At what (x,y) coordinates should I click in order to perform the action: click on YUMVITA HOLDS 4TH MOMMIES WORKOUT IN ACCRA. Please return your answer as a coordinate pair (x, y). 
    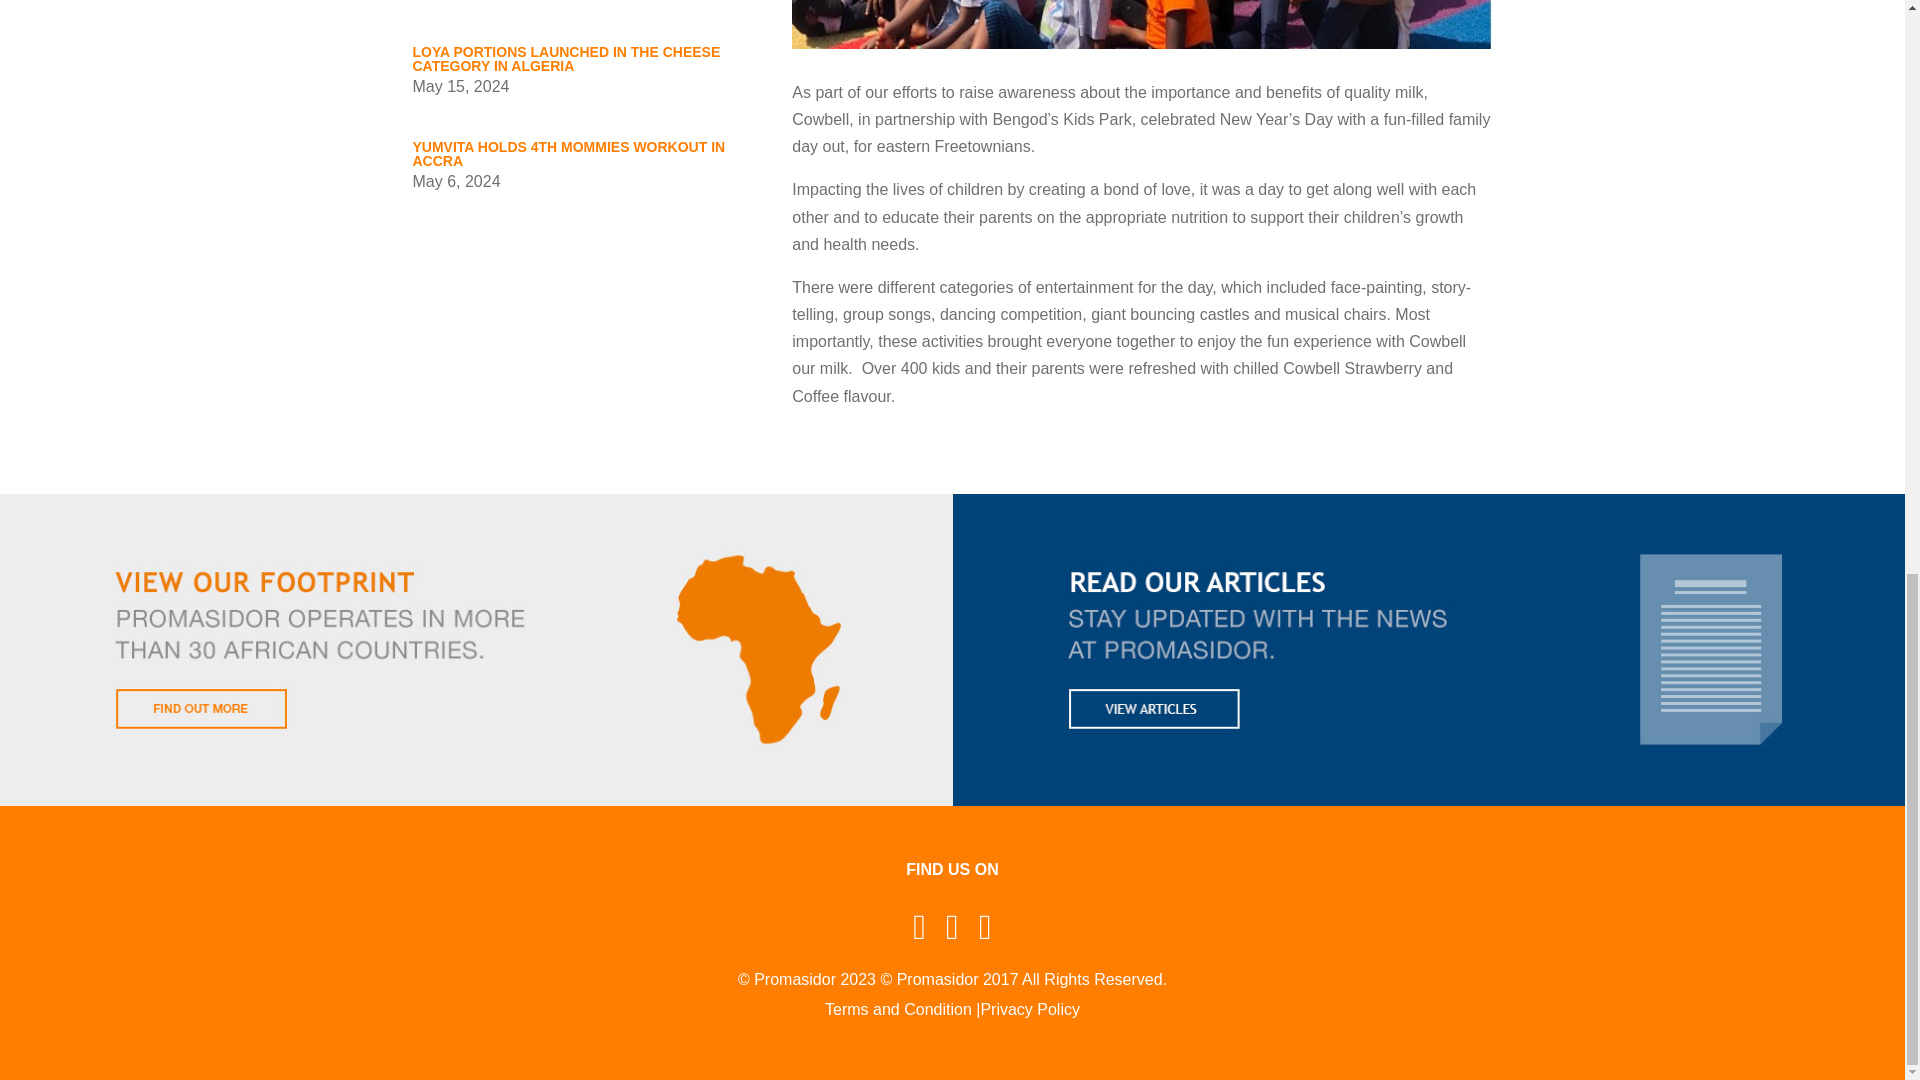
    Looking at the image, I should click on (568, 154).